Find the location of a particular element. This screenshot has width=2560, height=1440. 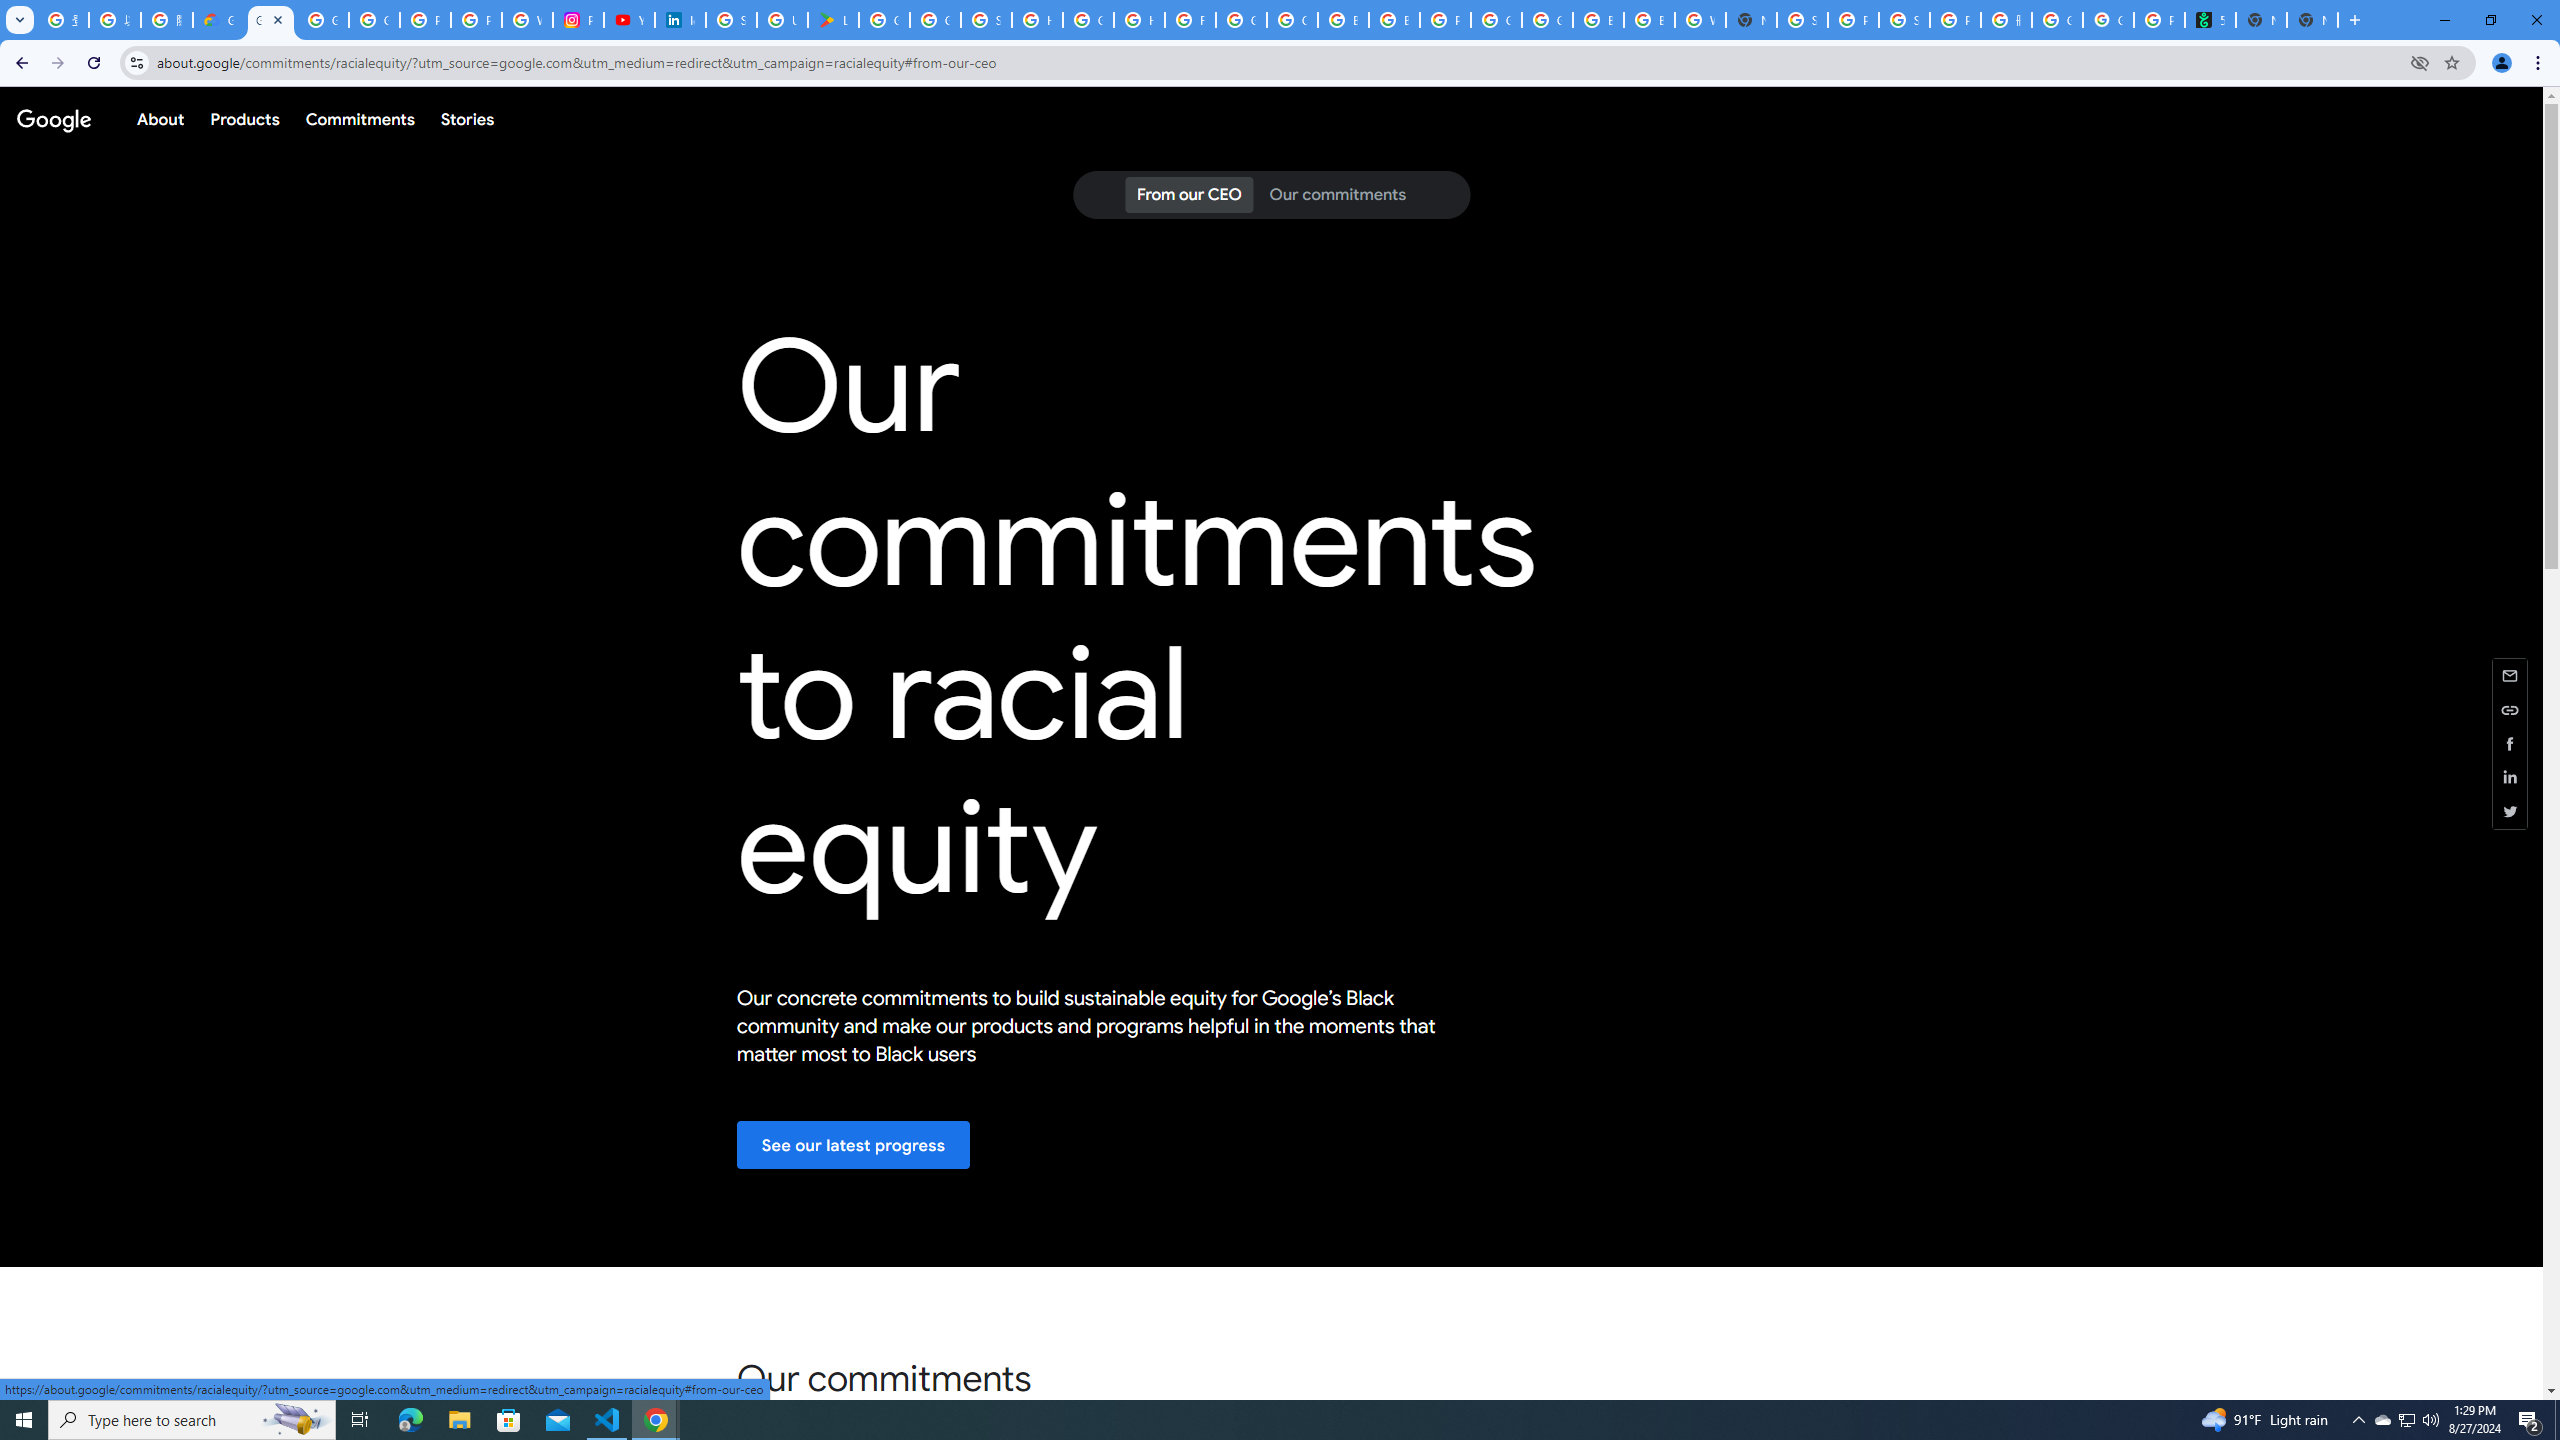

New Tab is located at coordinates (1752, 20).